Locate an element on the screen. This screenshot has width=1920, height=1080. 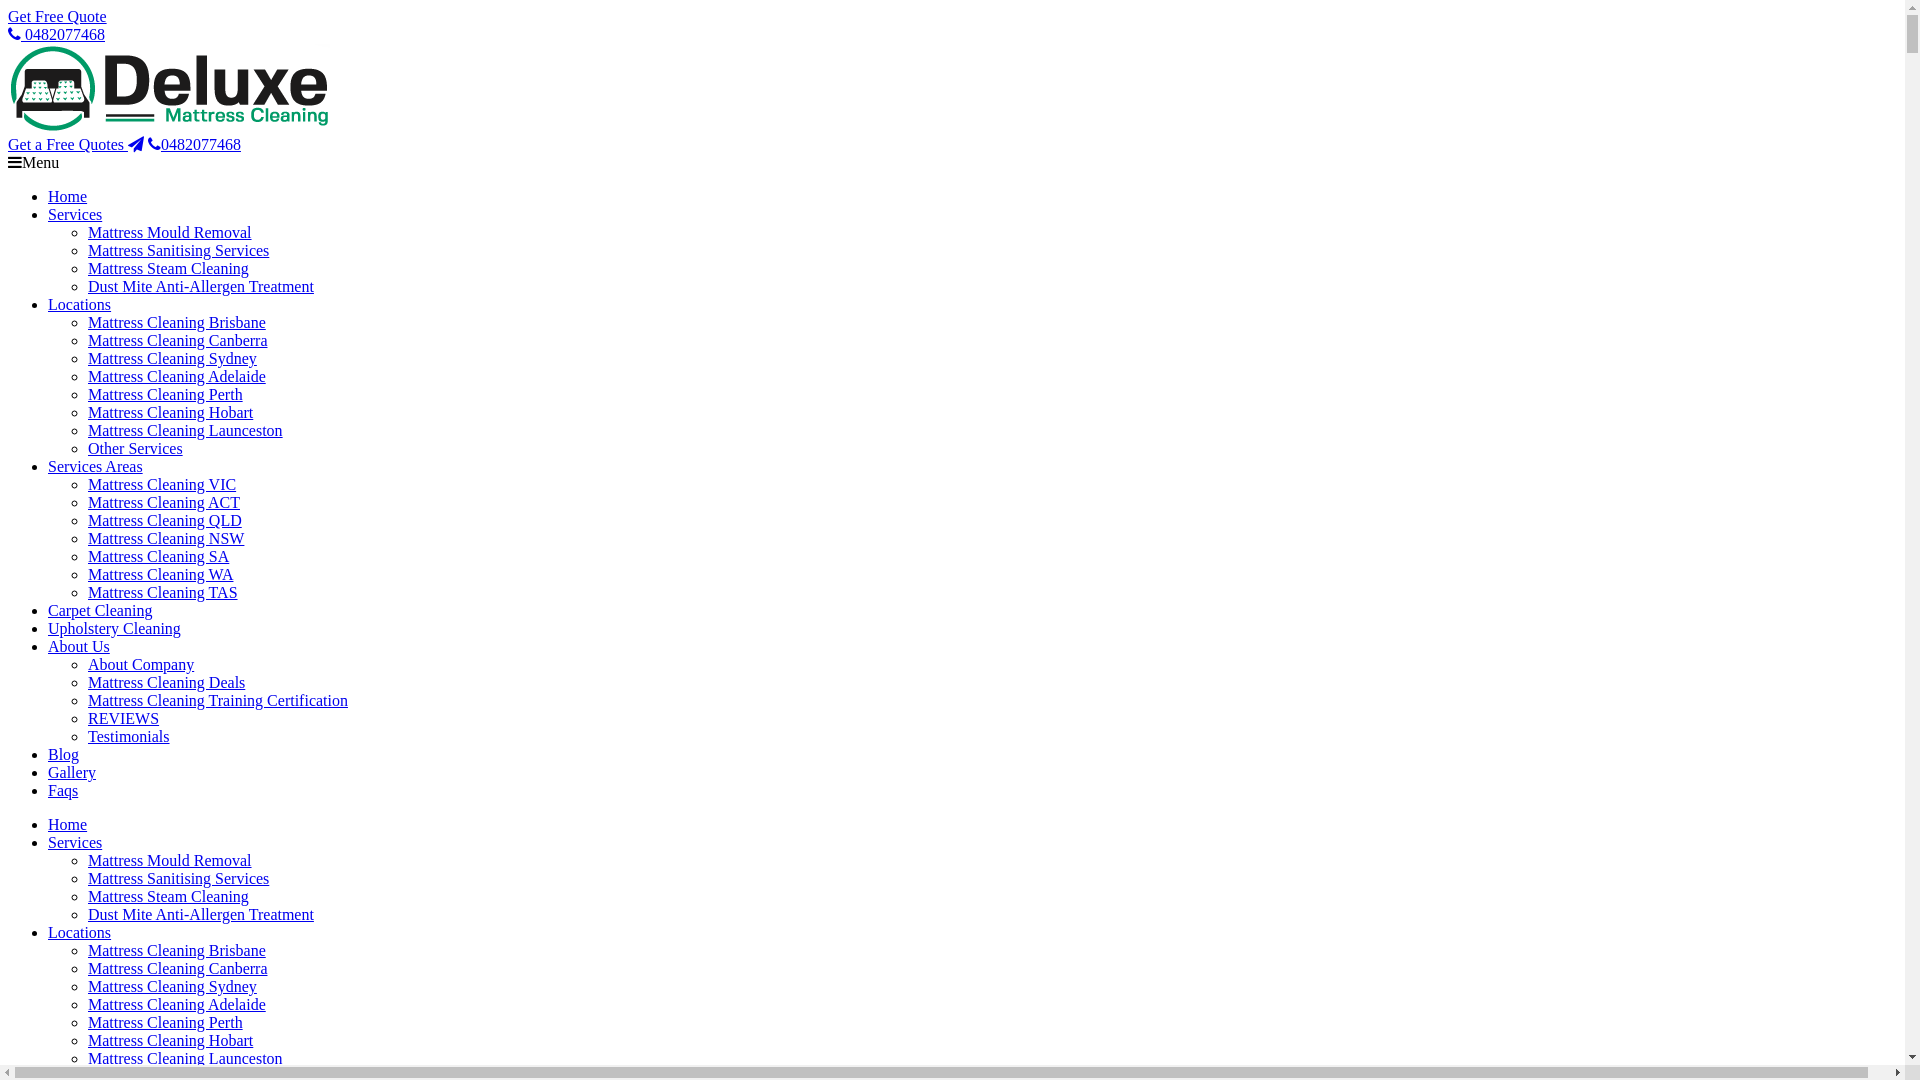
Get Free Quote is located at coordinates (58, 16).